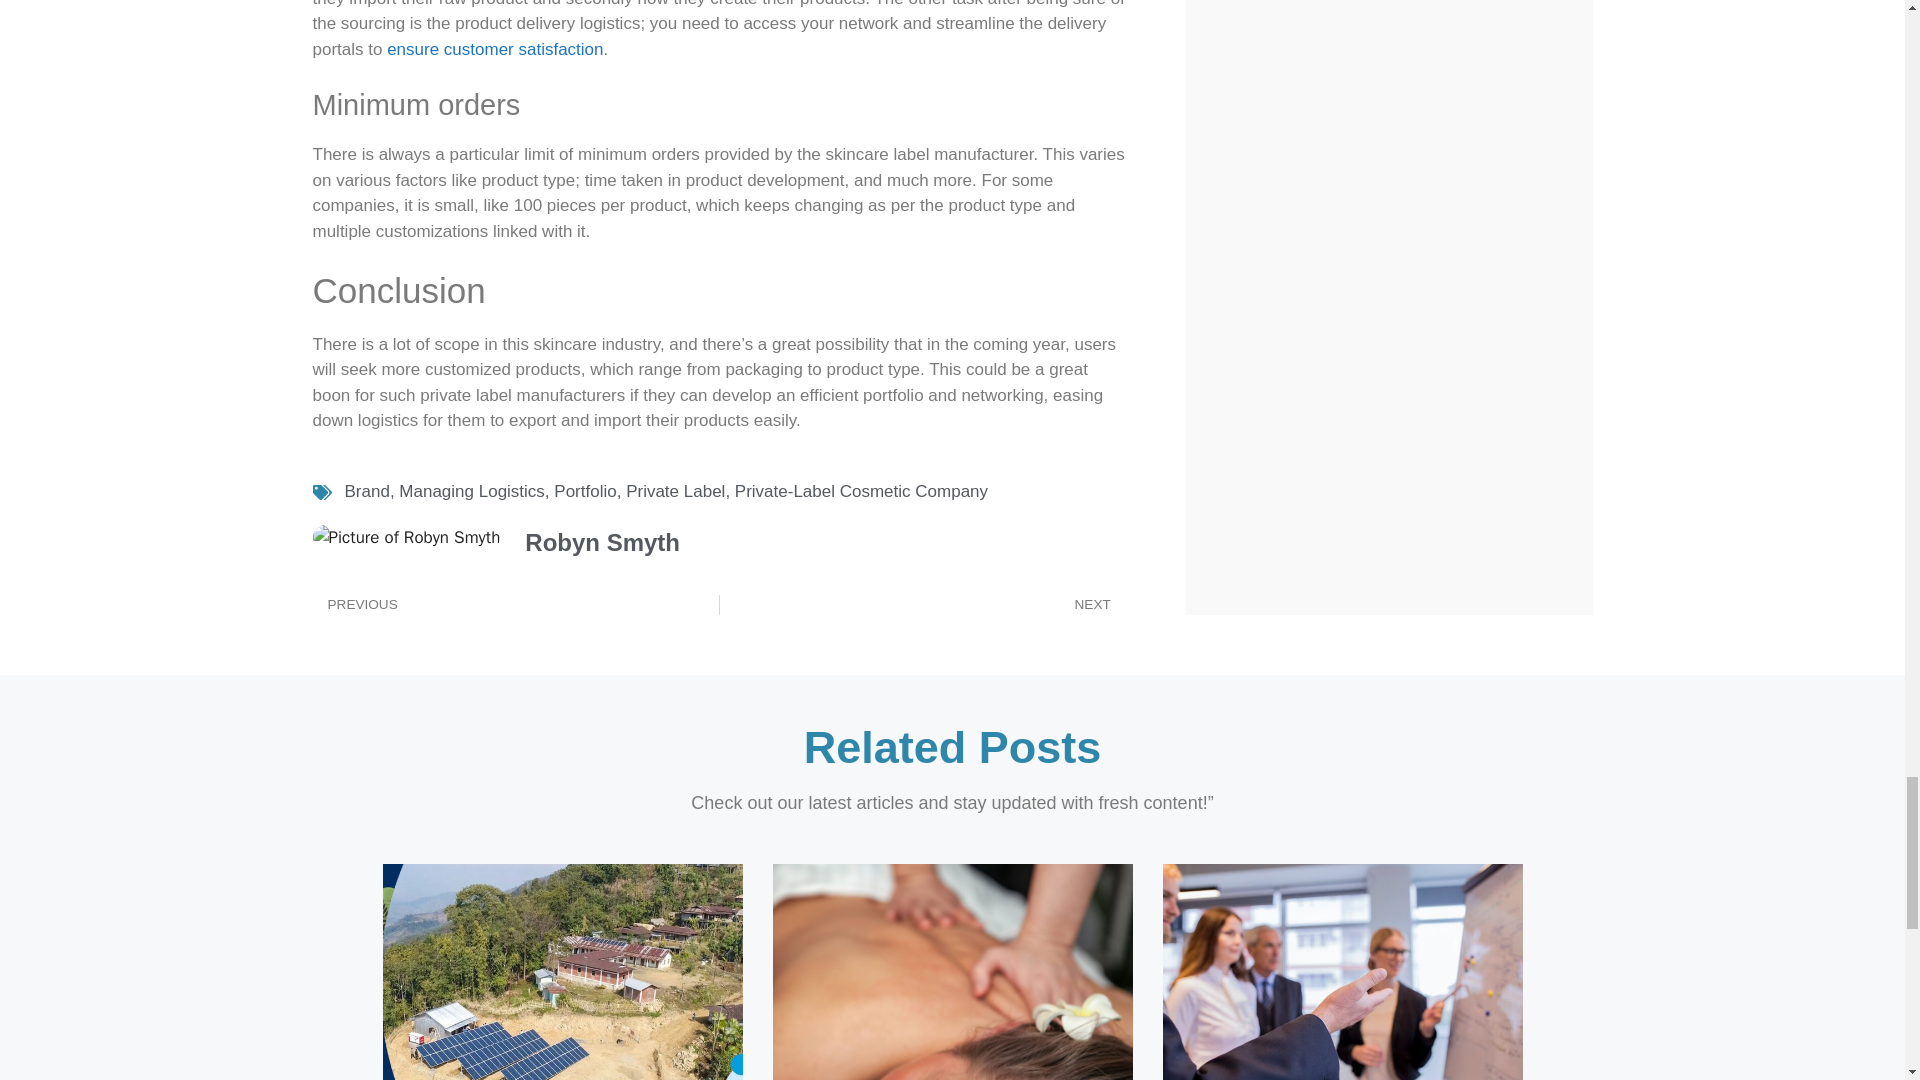  Describe the element at coordinates (862, 491) in the screenshot. I see `Private-Label Cosmetic Company` at that location.